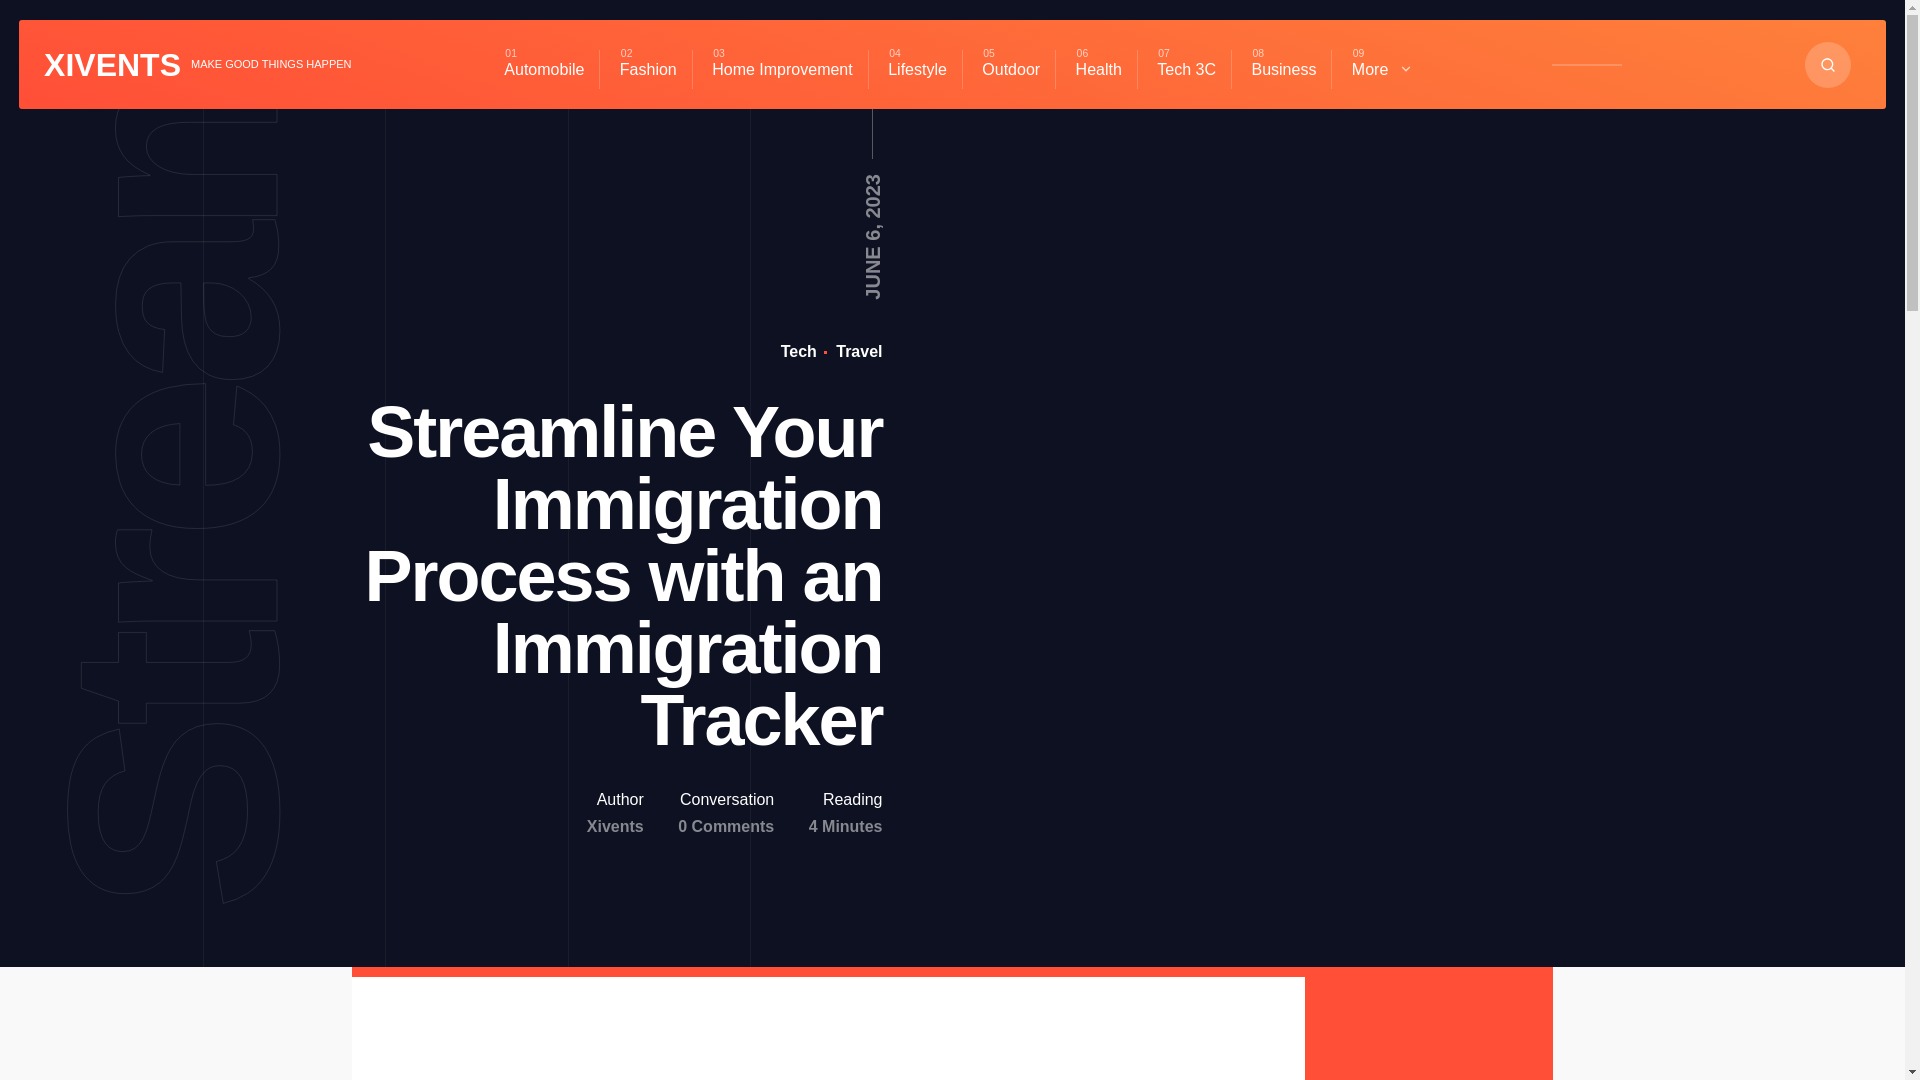 The height and width of the screenshot is (1080, 1920). What do you see at coordinates (1010, 68) in the screenshot?
I see `Outdoor` at bounding box center [1010, 68].